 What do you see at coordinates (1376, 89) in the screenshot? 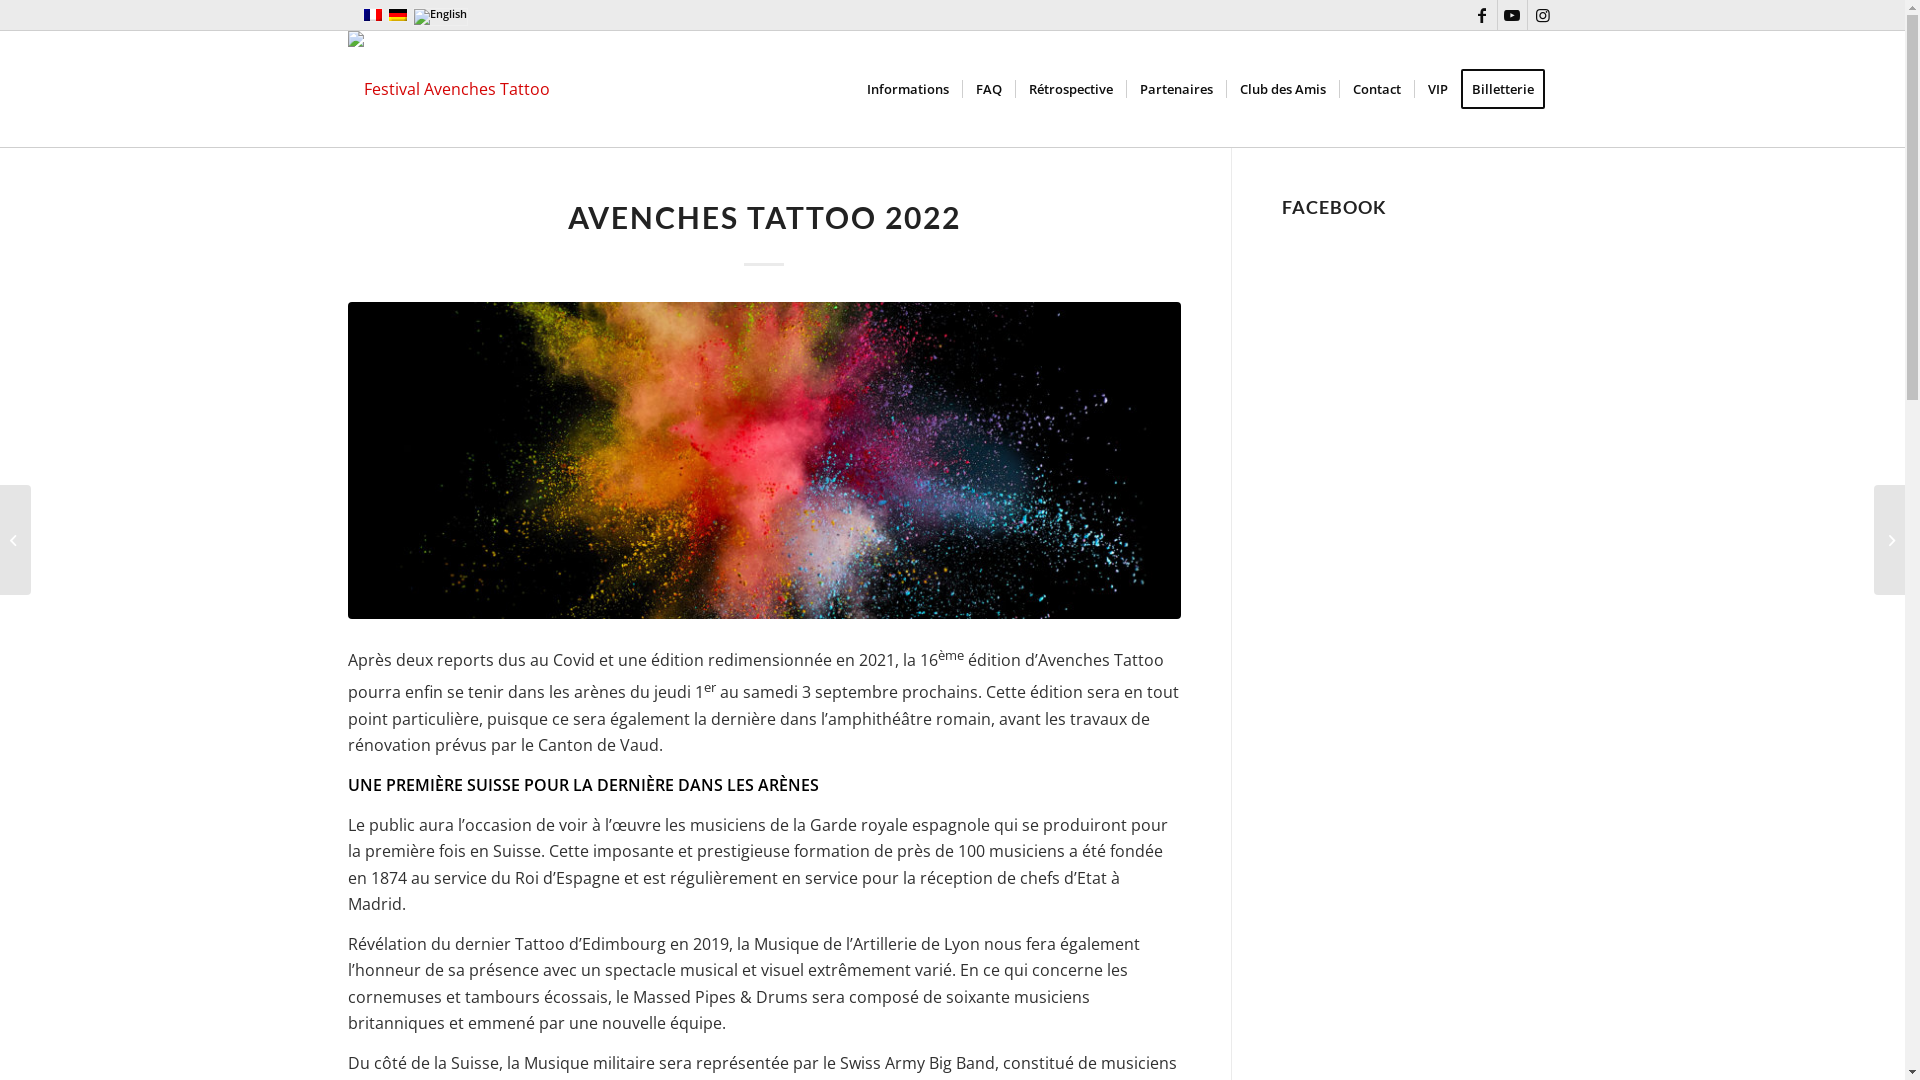
I see `Contact` at bounding box center [1376, 89].